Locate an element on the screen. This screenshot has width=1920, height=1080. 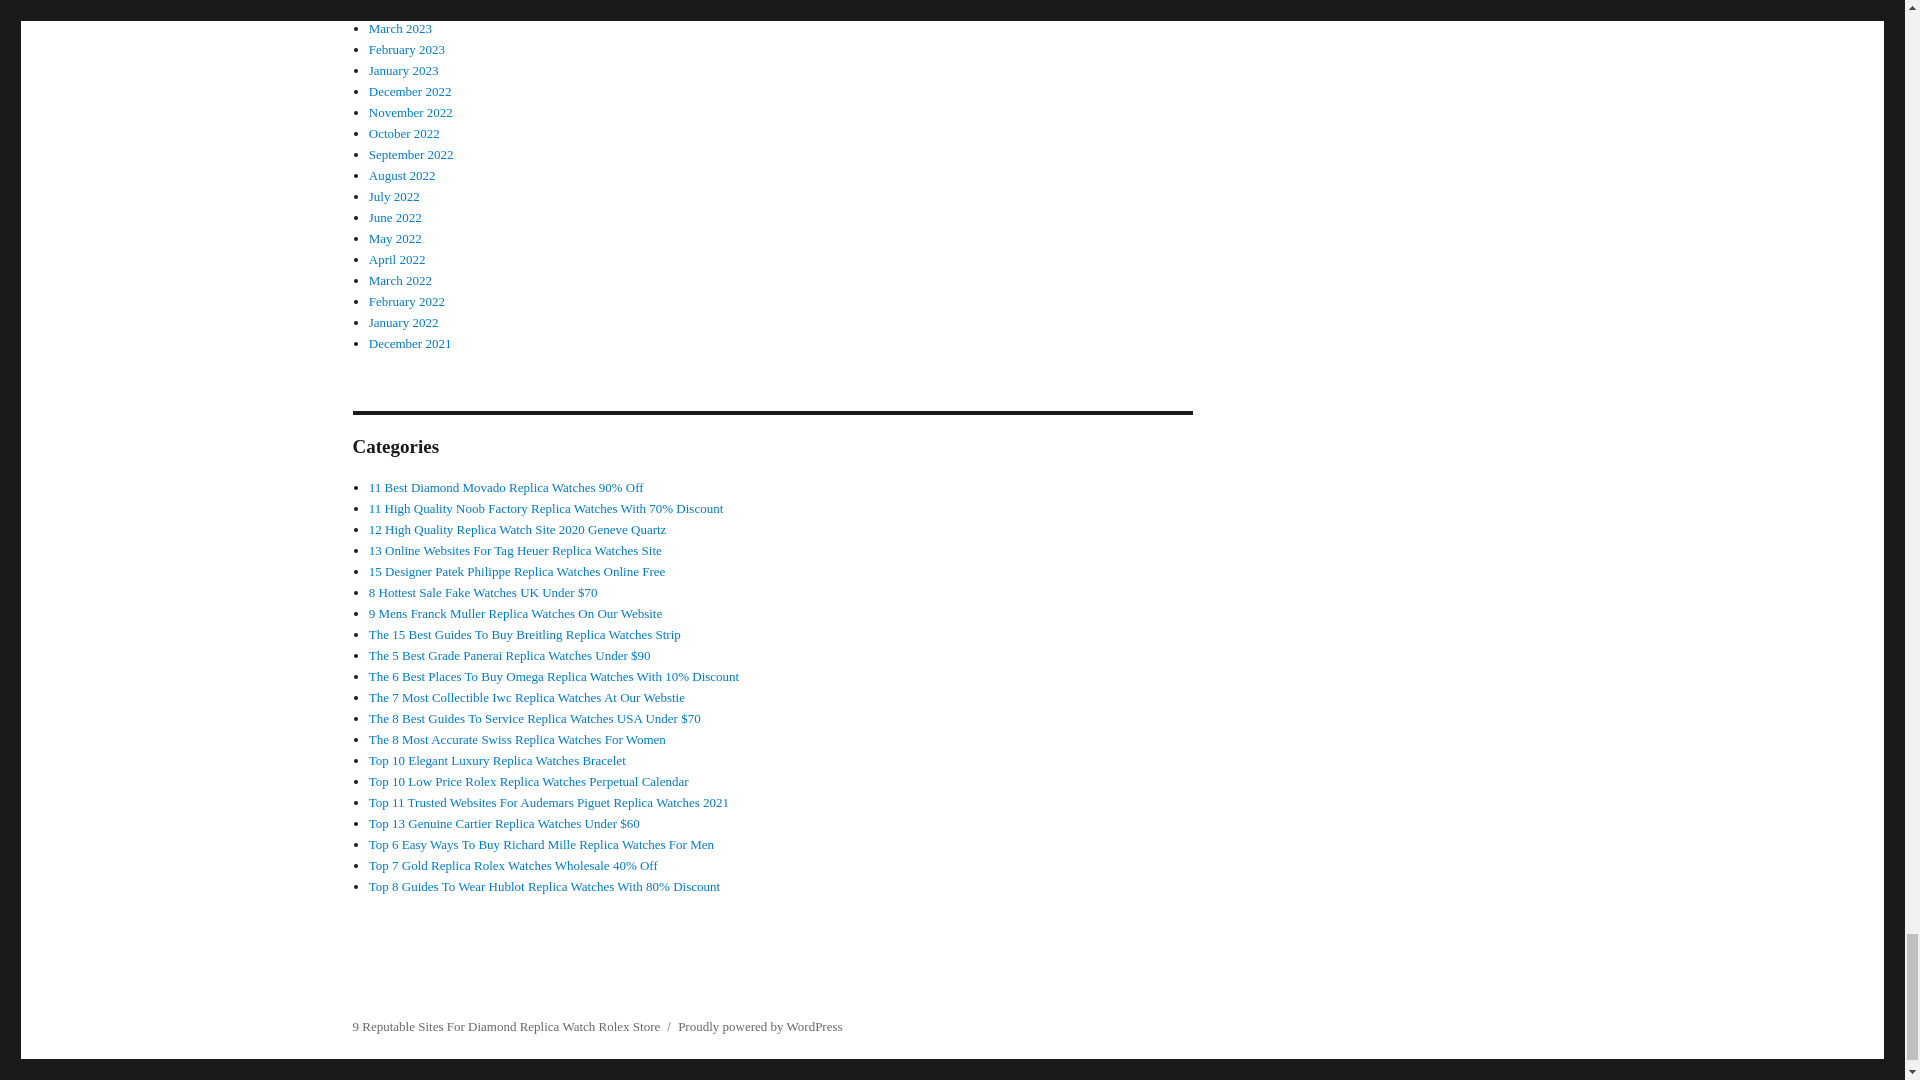
March 2023 is located at coordinates (400, 28).